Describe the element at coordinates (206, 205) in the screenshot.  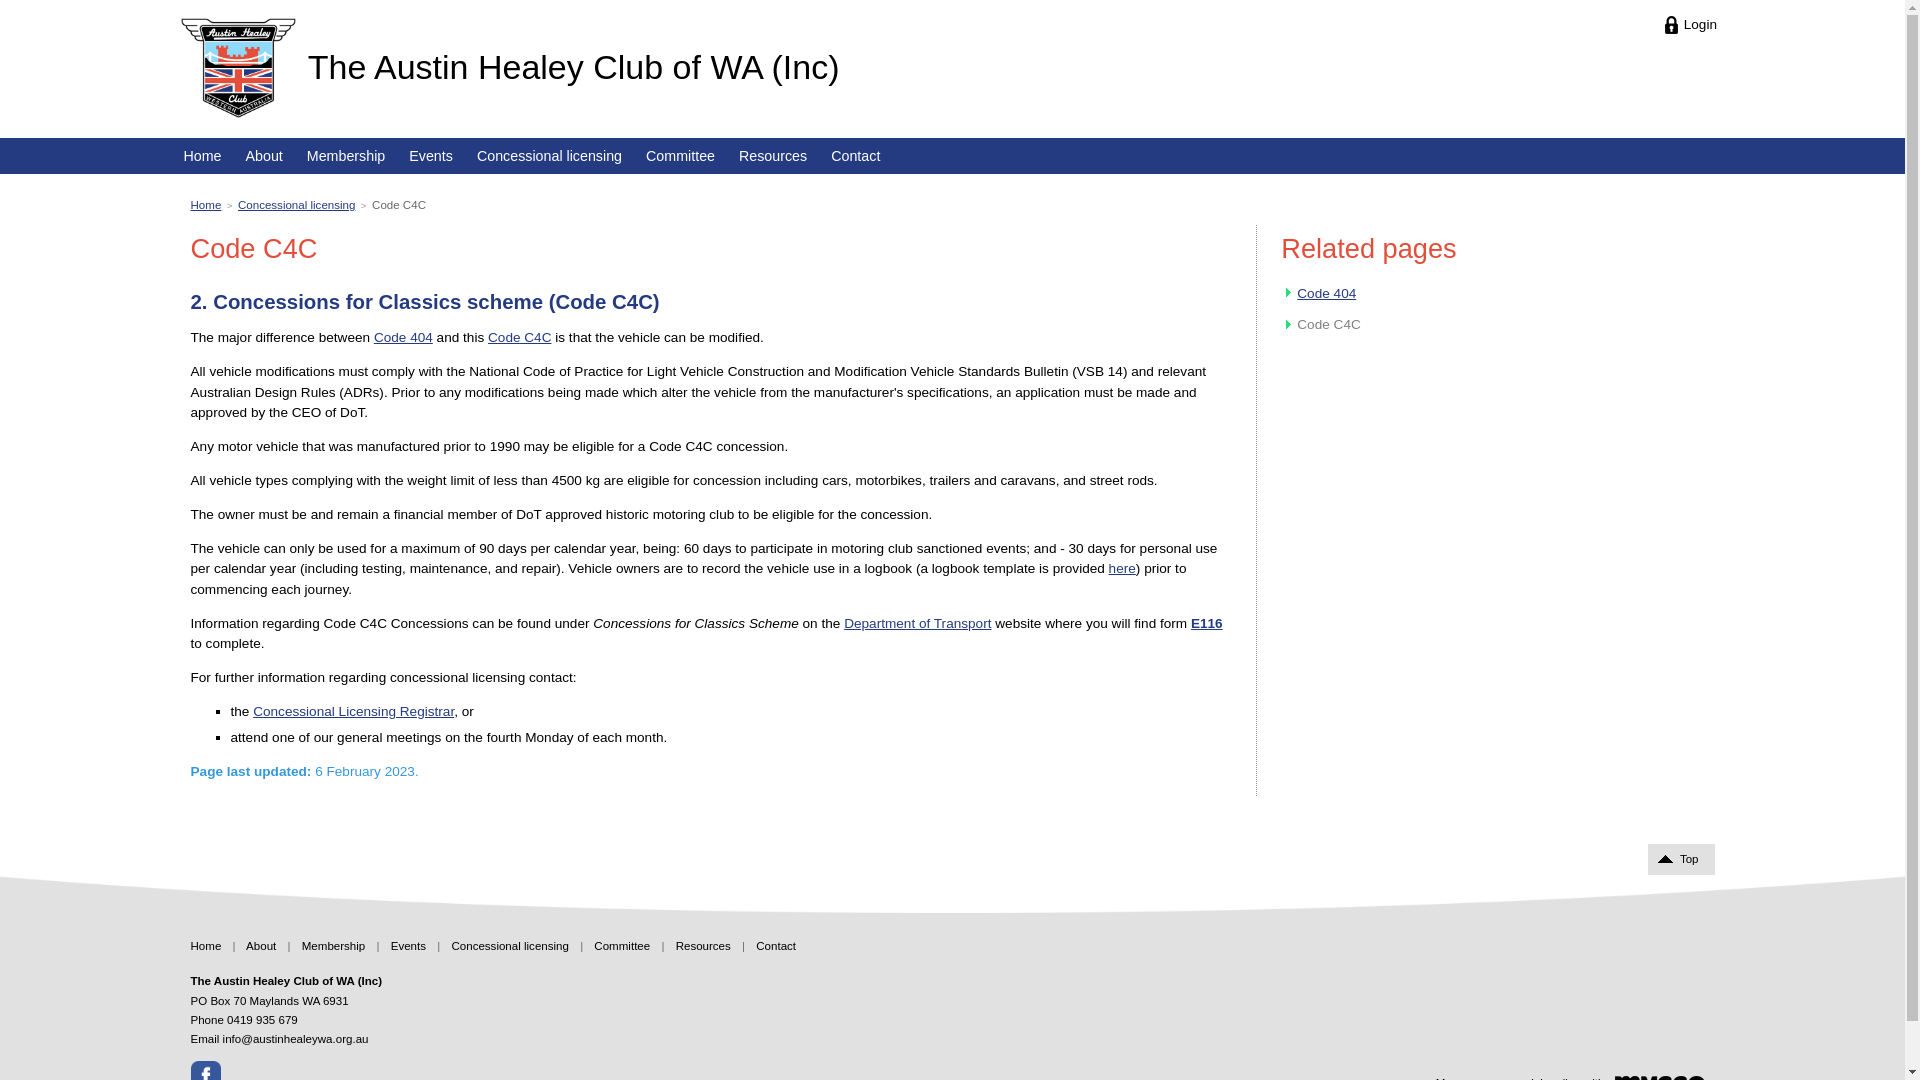
I see `Home` at that location.